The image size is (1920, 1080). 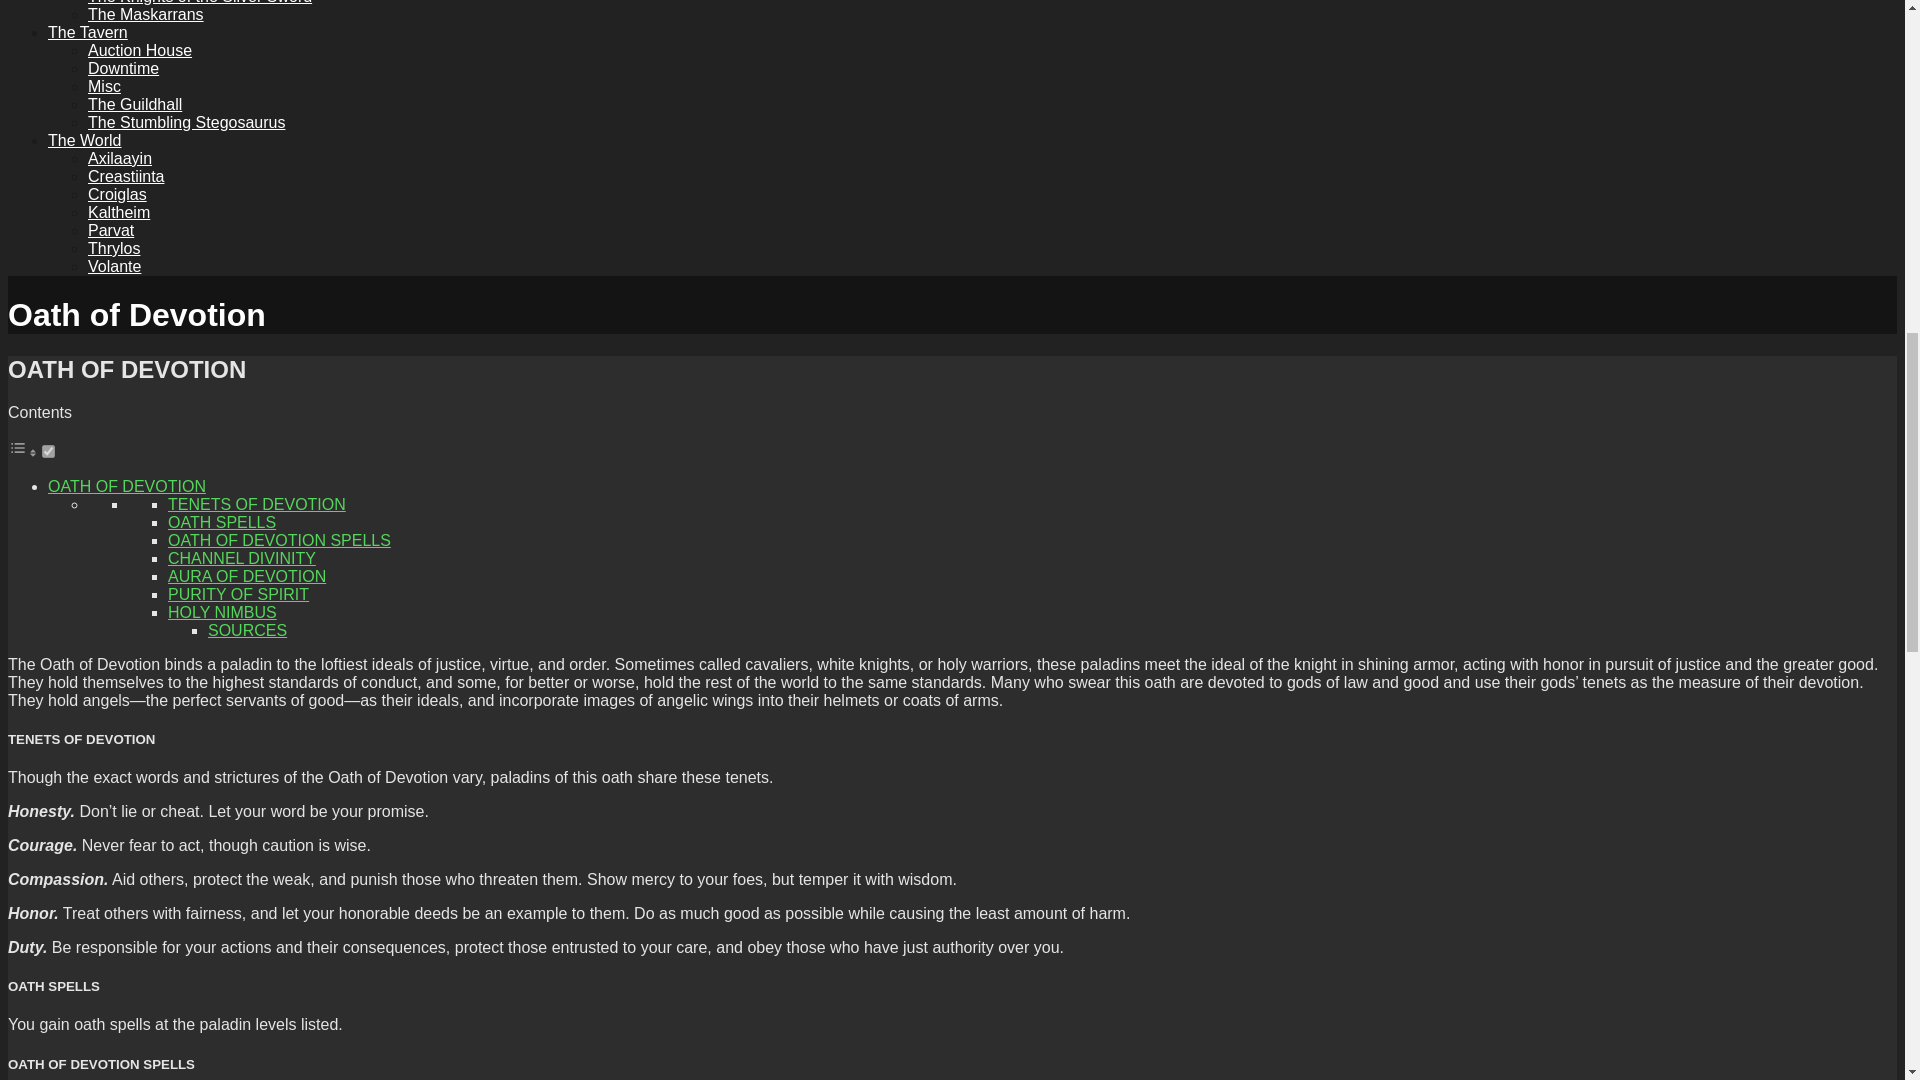 I want to click on SOURCES, so click(x=246, y=630).